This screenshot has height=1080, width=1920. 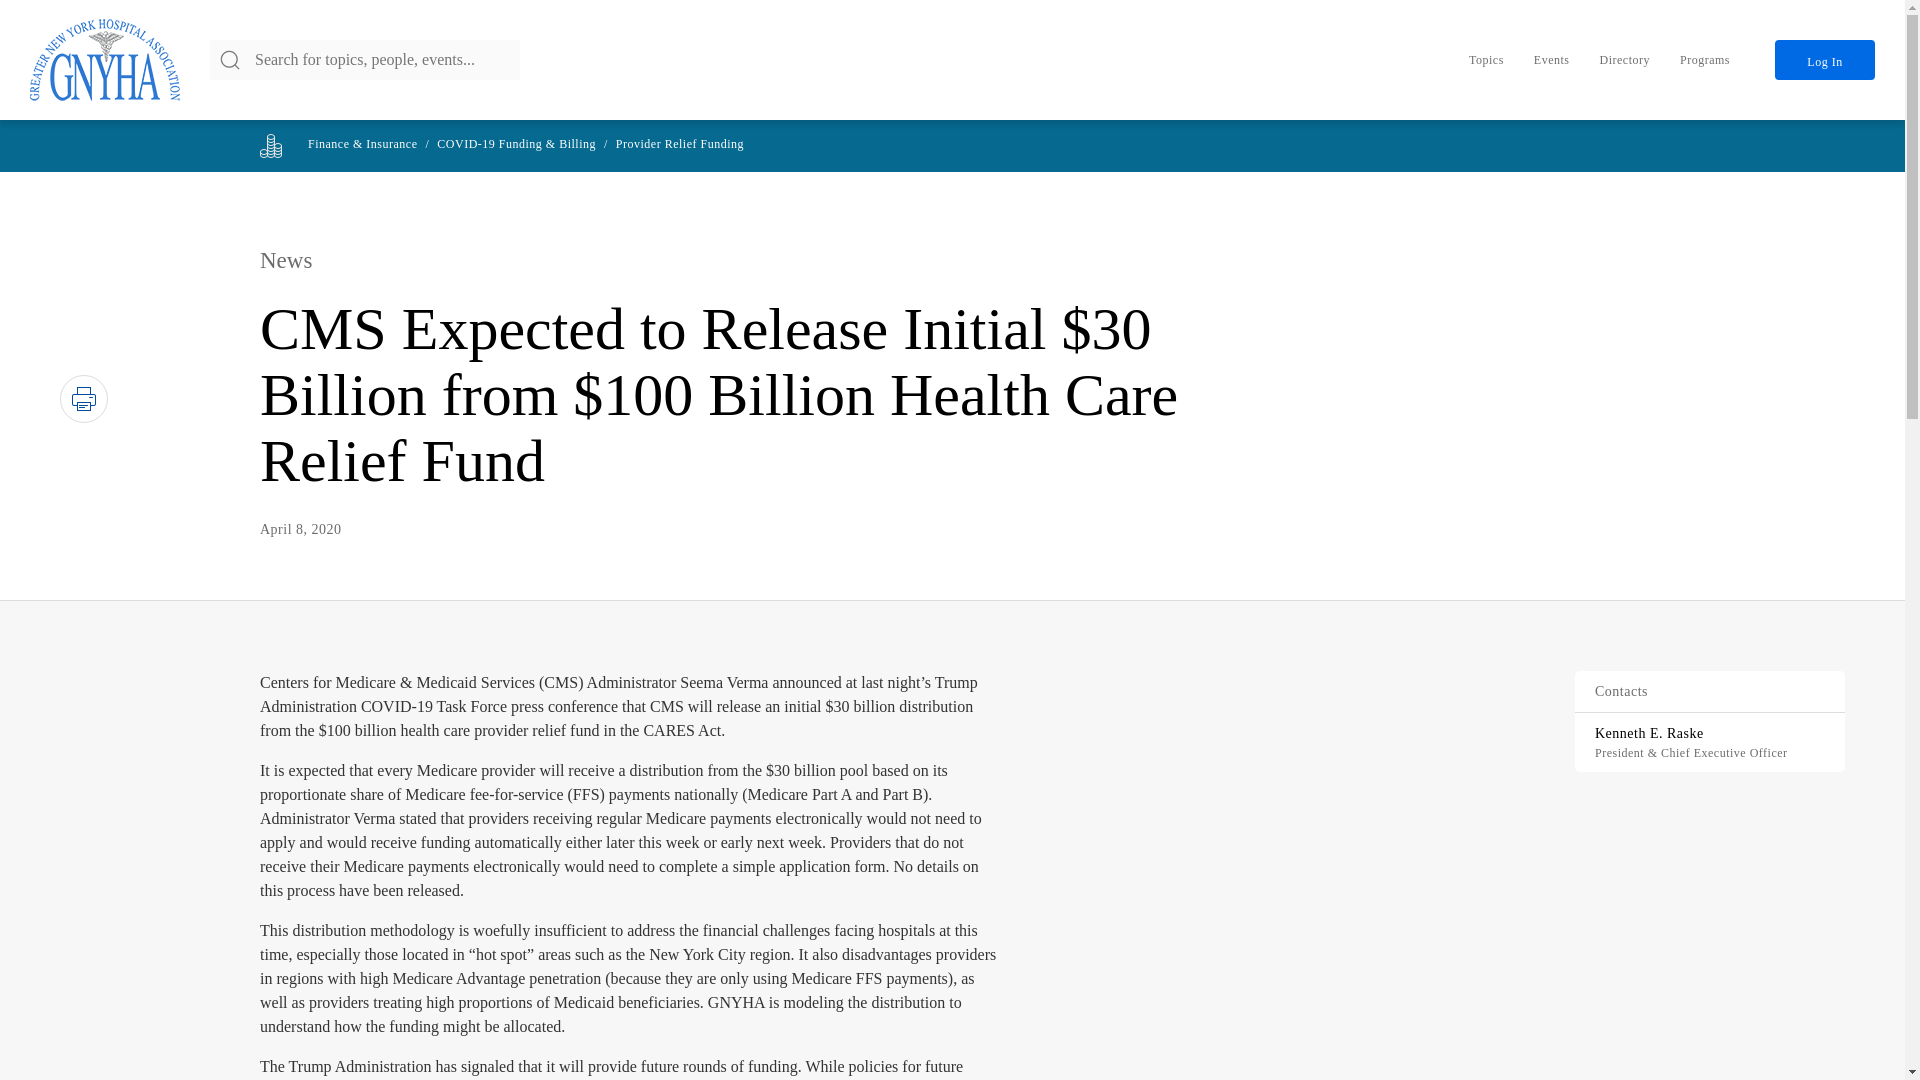 What do you see at coordinates (1486, 59) in the screenshot?
I see `Topics` at bounding box center [1486, 59].